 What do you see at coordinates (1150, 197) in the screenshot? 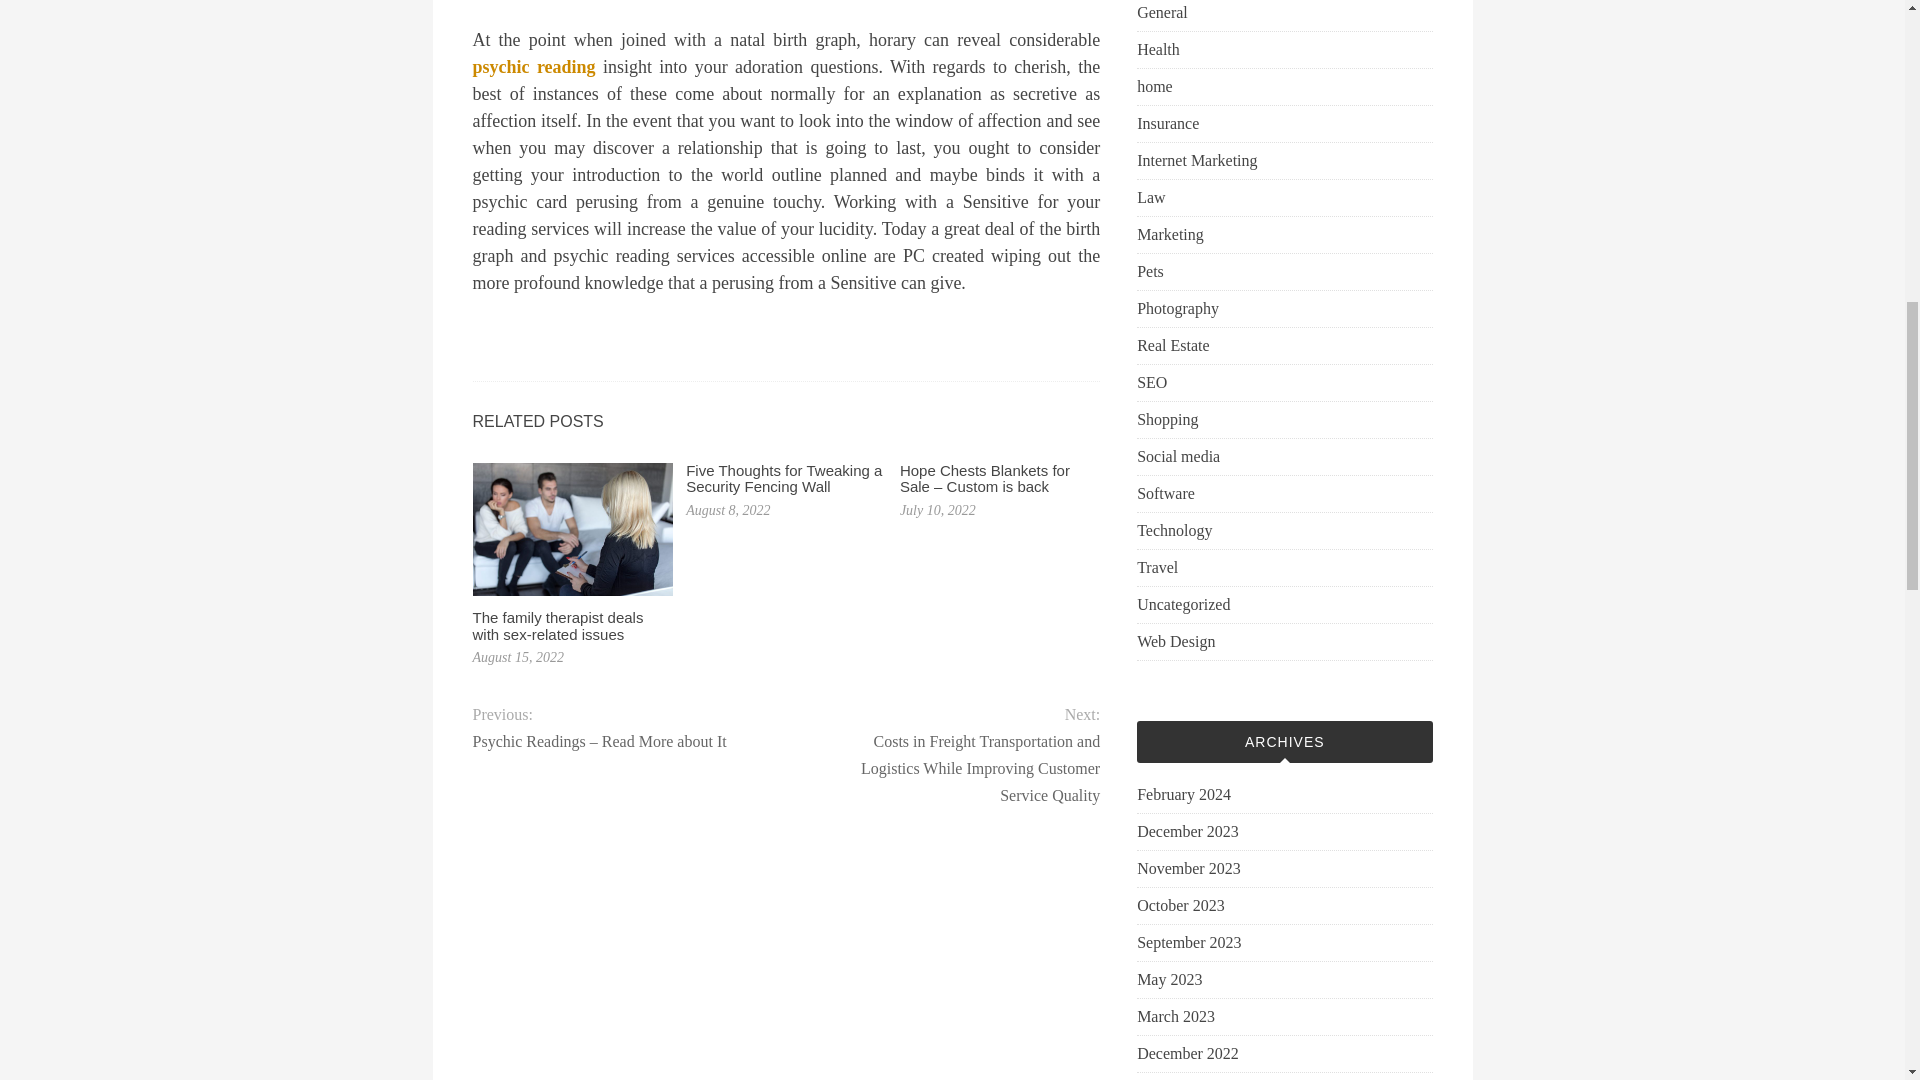
I see `Law` at bounding box center [1150, 197].